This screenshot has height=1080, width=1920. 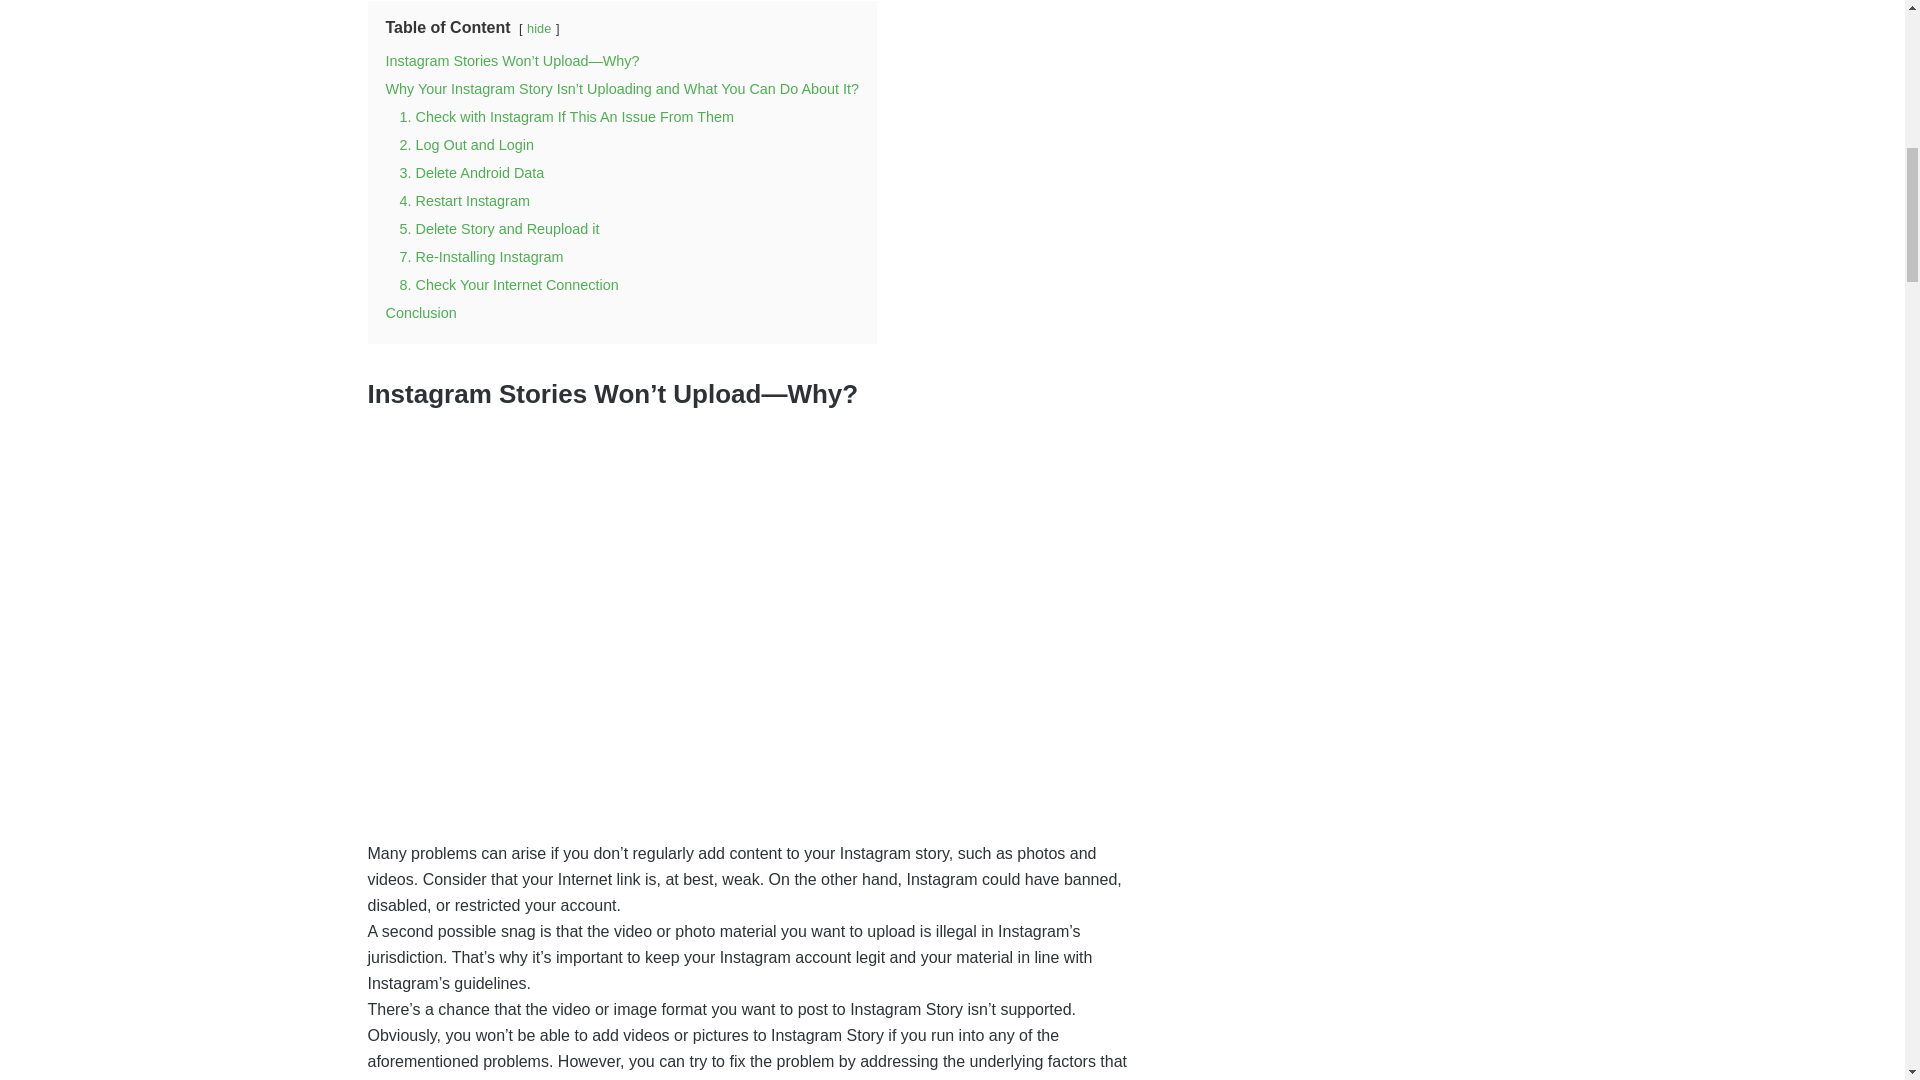 I want to click on 2. Log Out and Login, so click(x=466, y=145).